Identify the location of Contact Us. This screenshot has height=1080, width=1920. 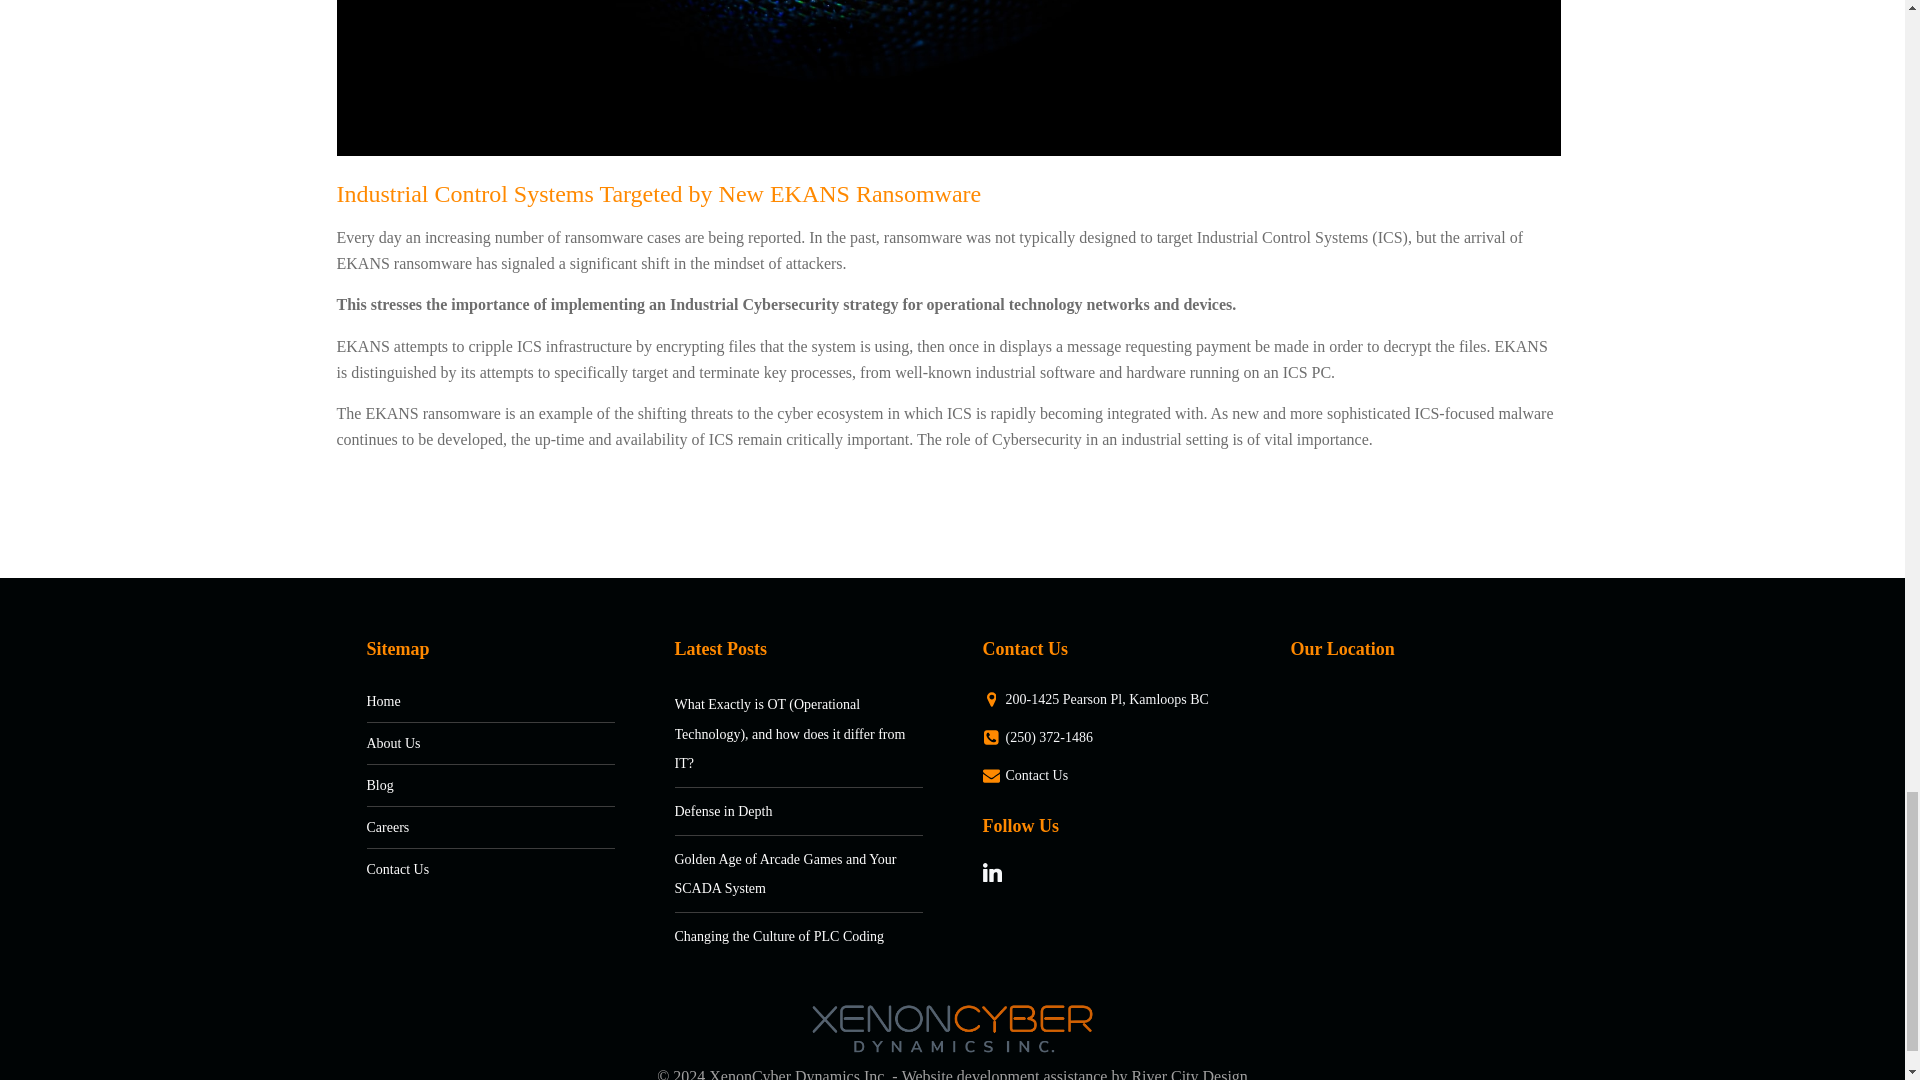
(465, 869).